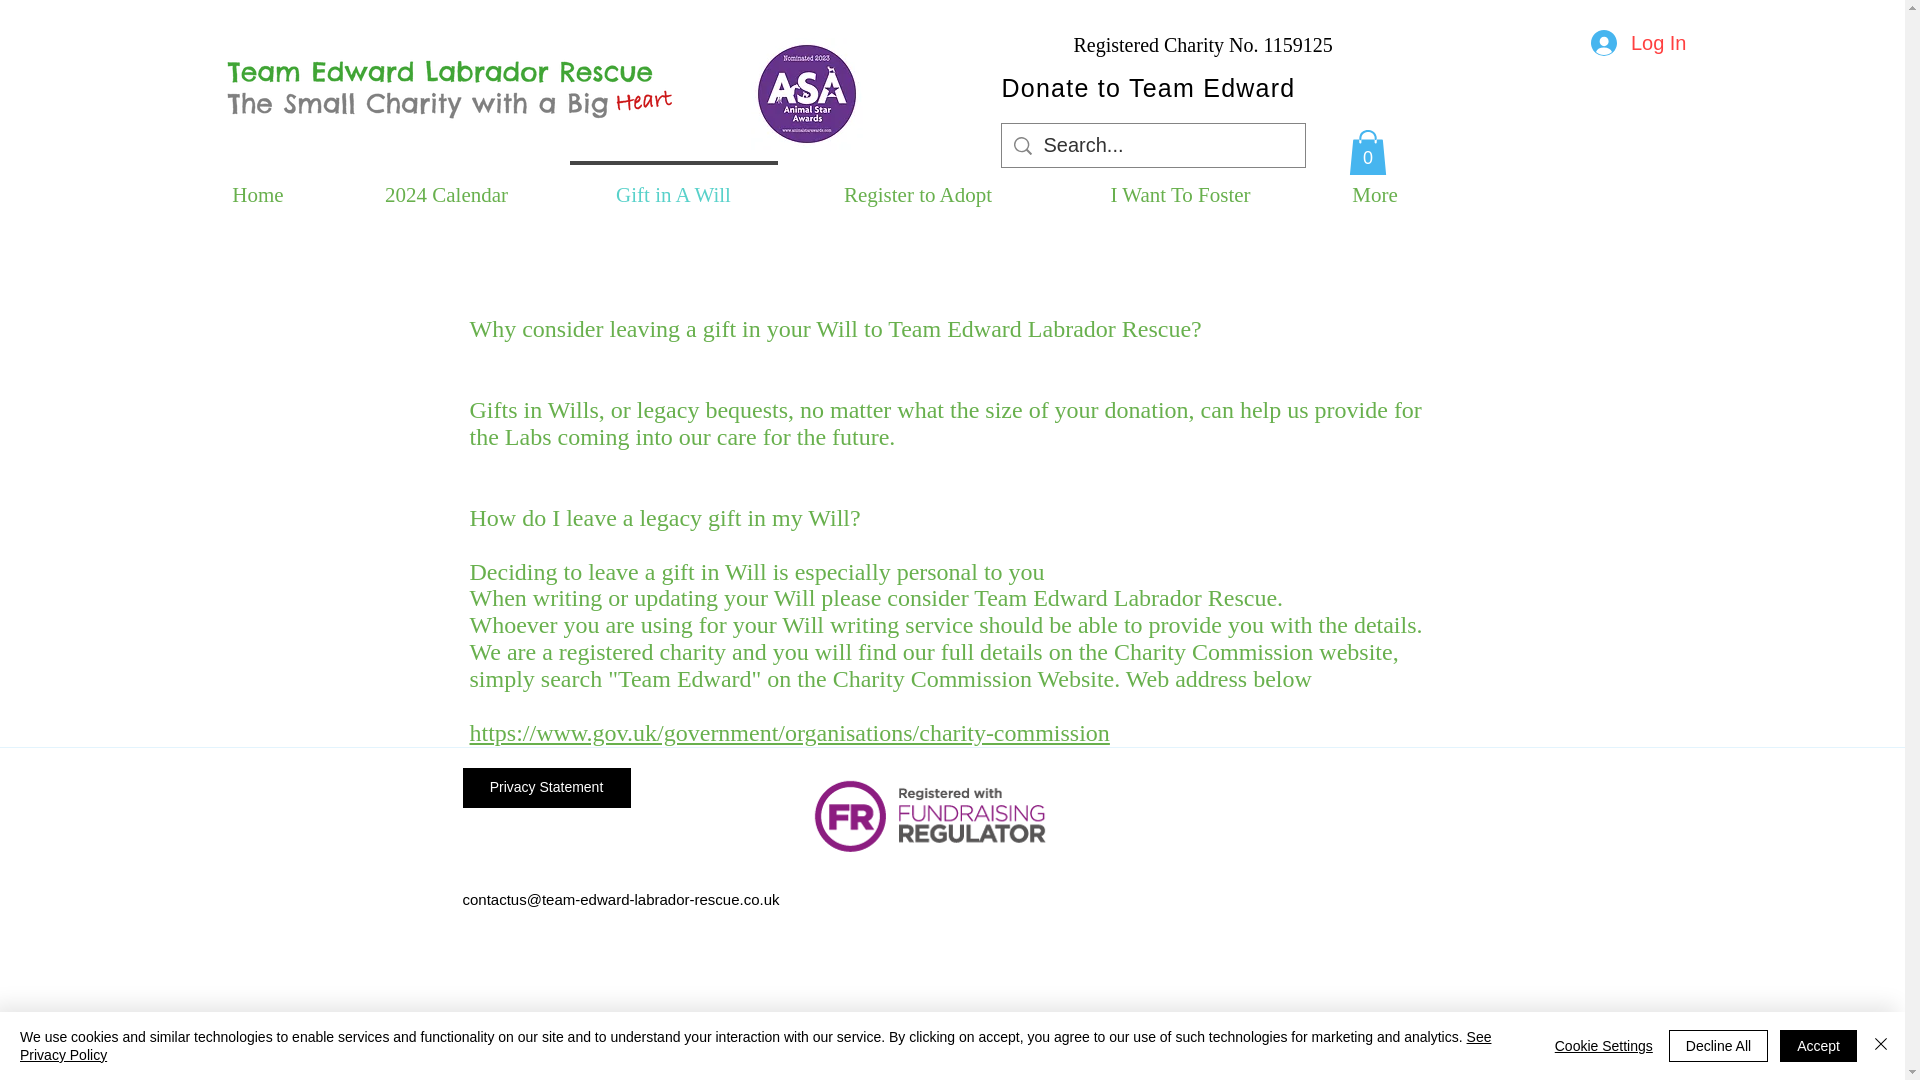  What do you see at coordinates (672, 185) in the screenshot?
I see `Gift in A Will` at bounding box center [672, 185].